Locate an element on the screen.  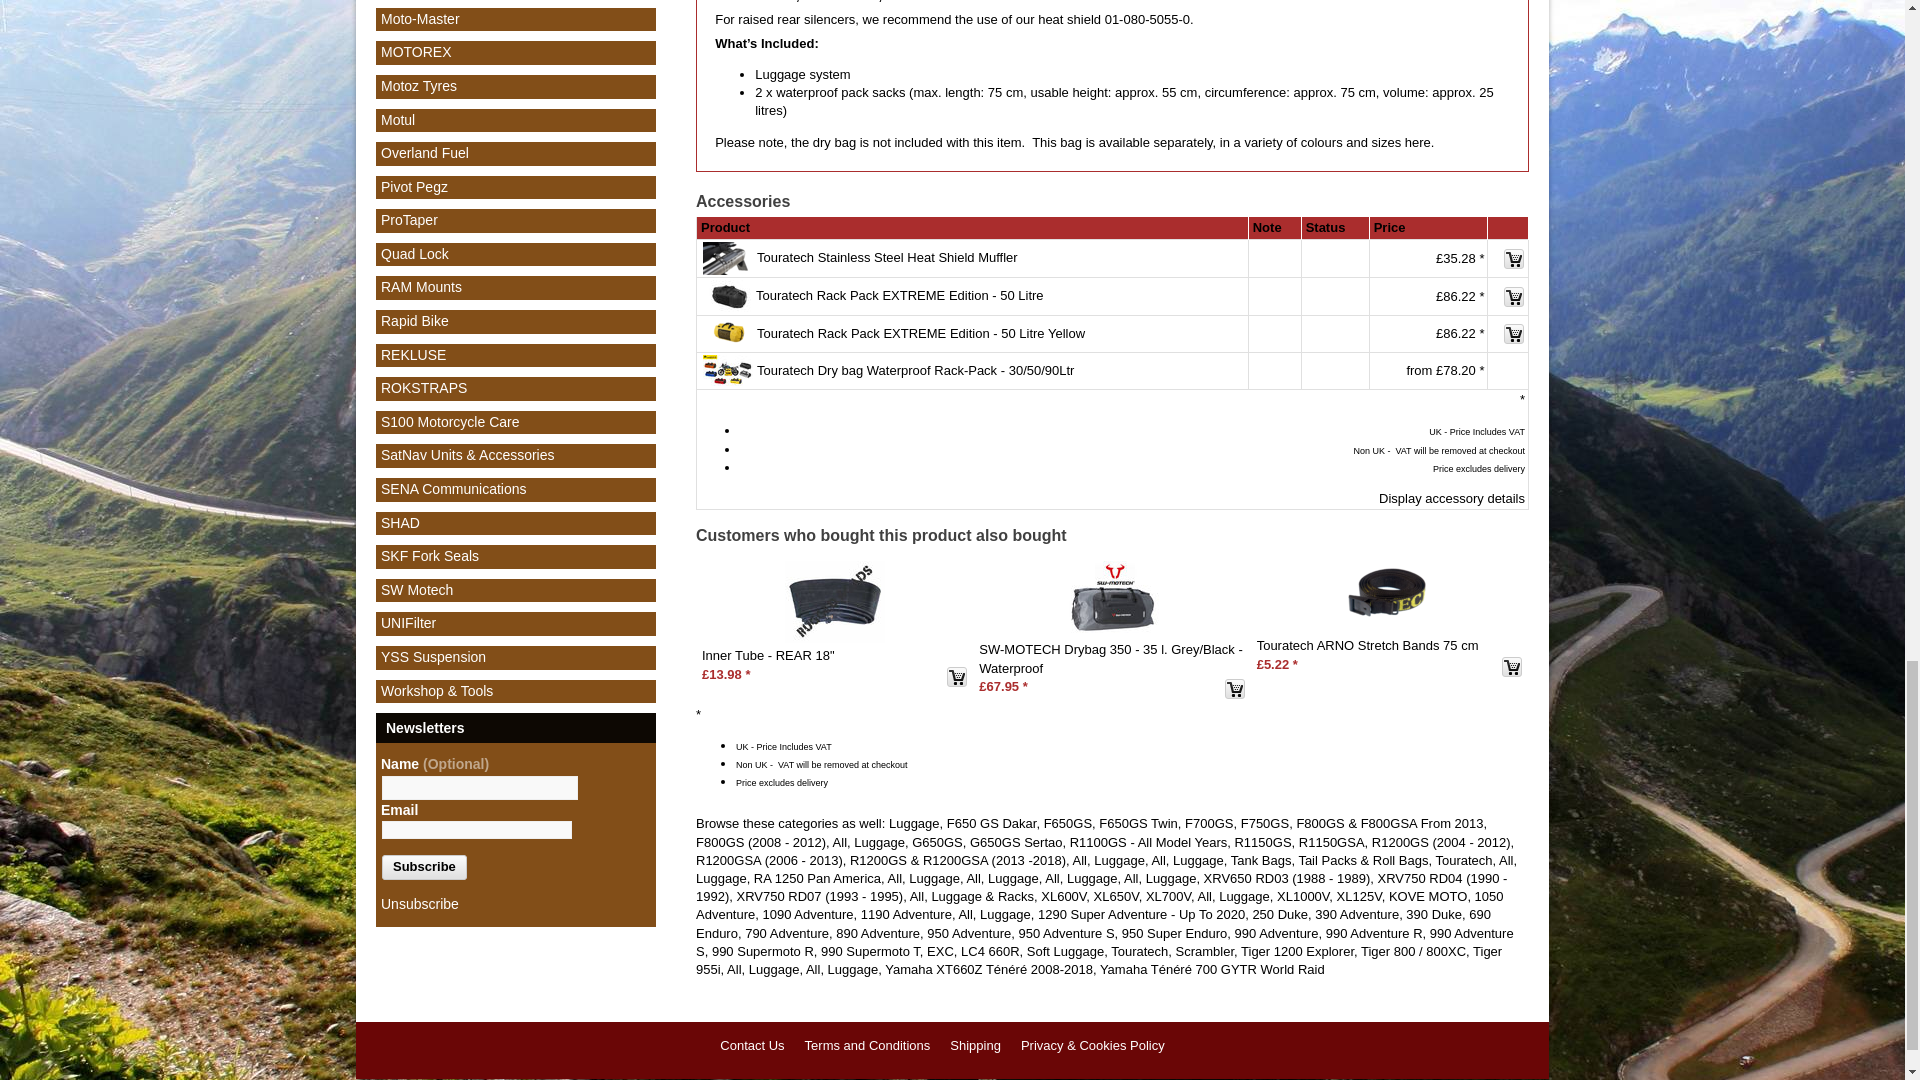
Out Of Stock is located at coordinates (1334, 258).